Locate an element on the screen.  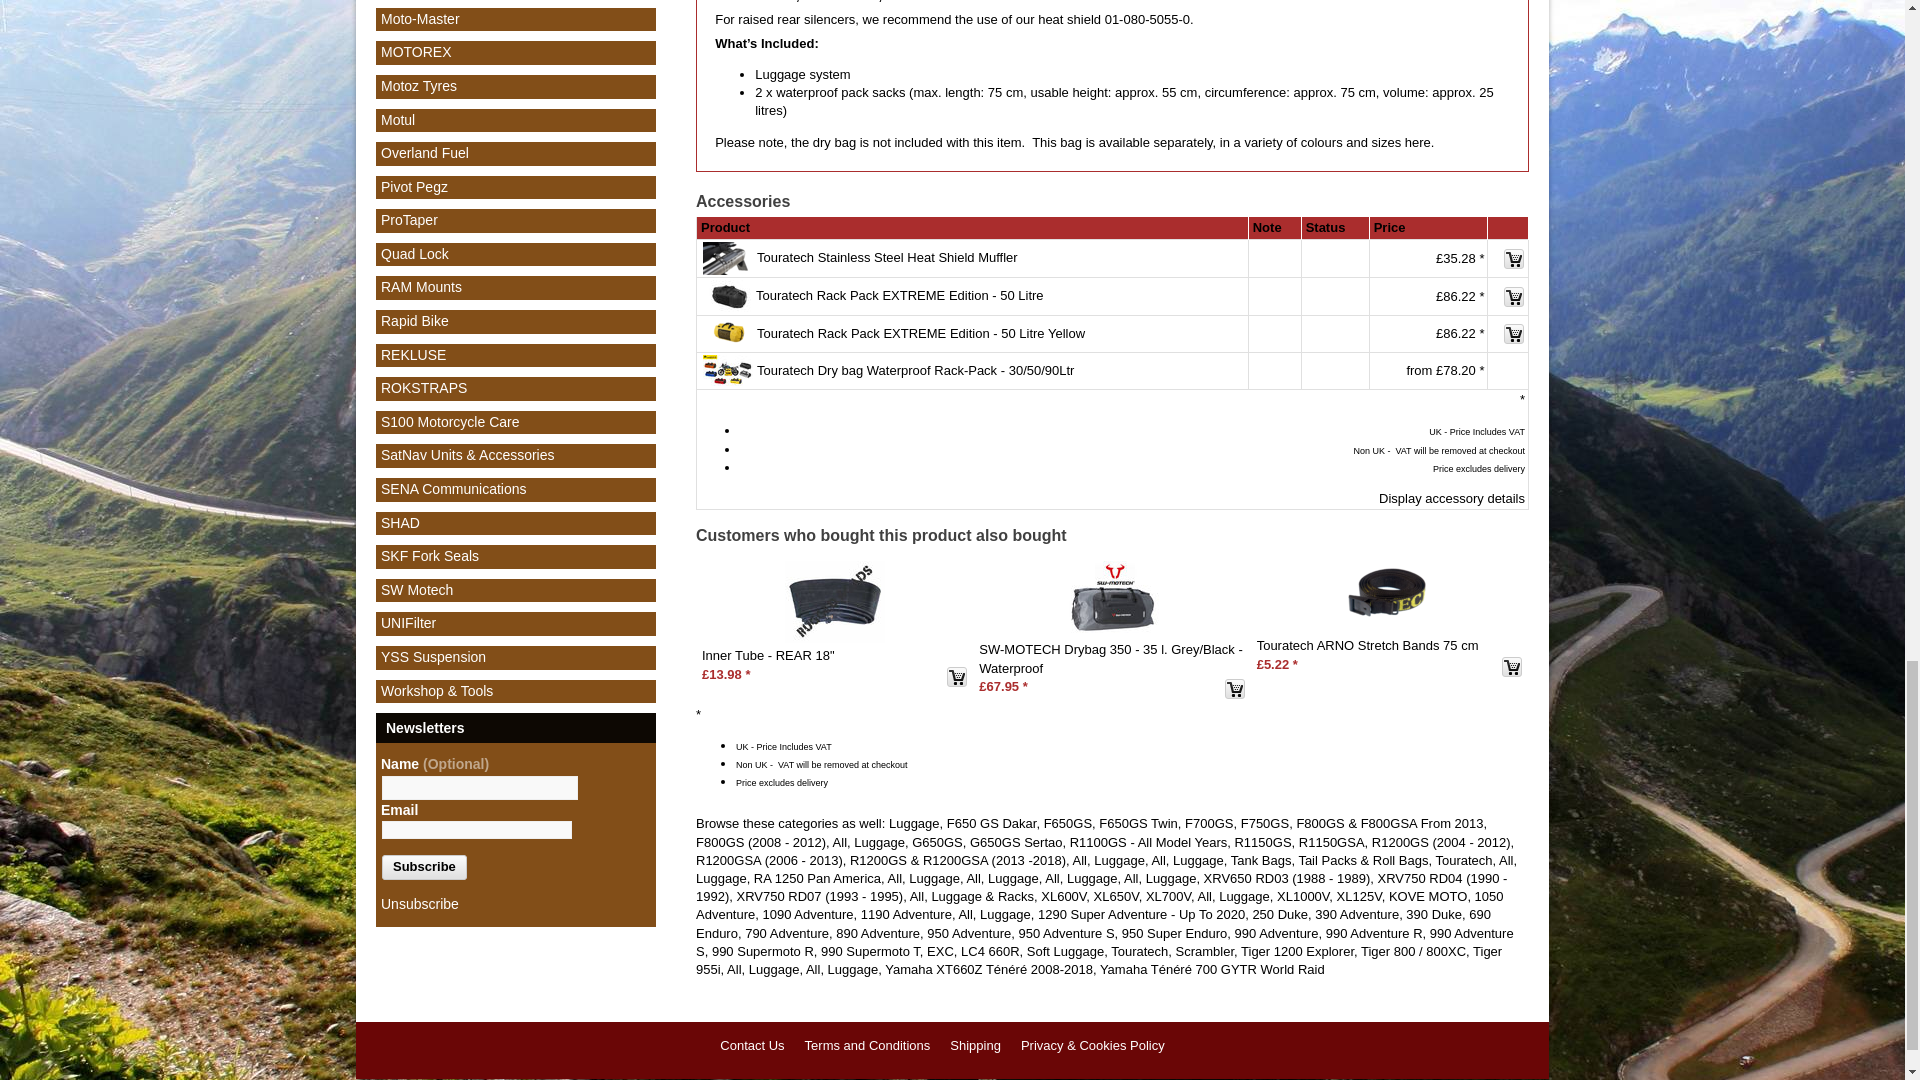
Out Of Stock is located at coordinates (1334, 258).